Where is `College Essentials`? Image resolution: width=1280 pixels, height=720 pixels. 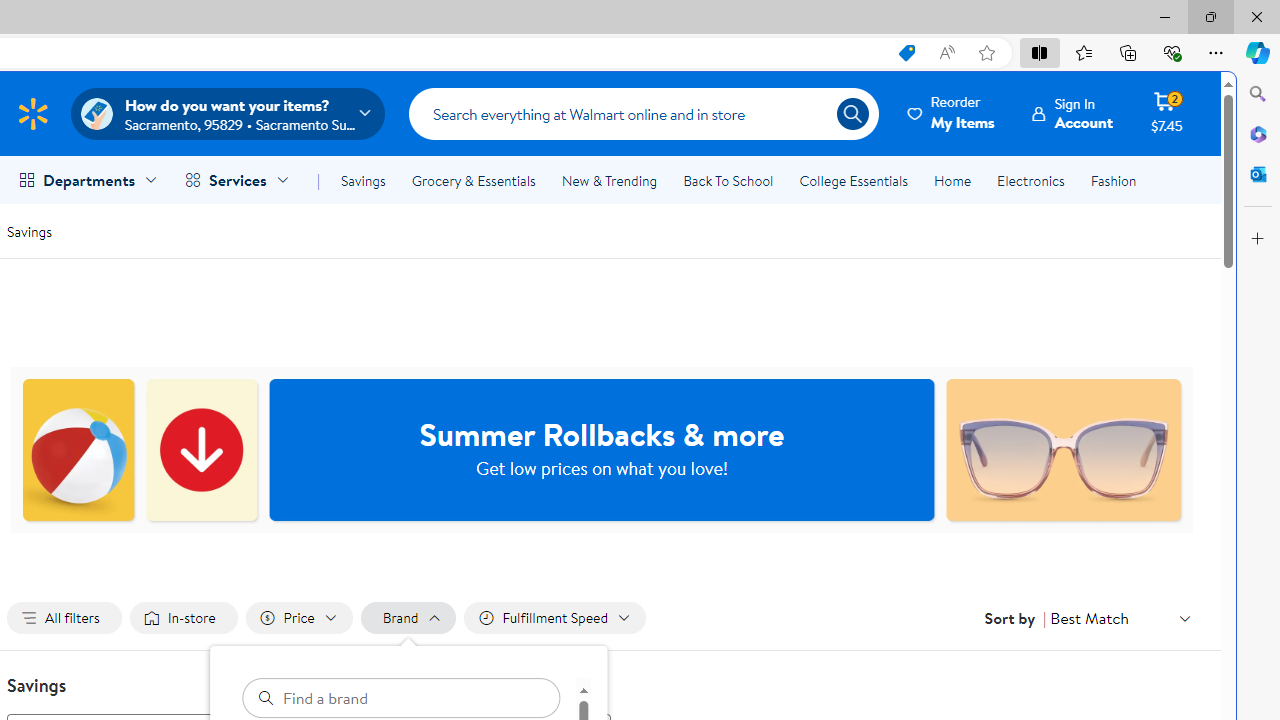
College Essentials is located at coordinates (852, 180).